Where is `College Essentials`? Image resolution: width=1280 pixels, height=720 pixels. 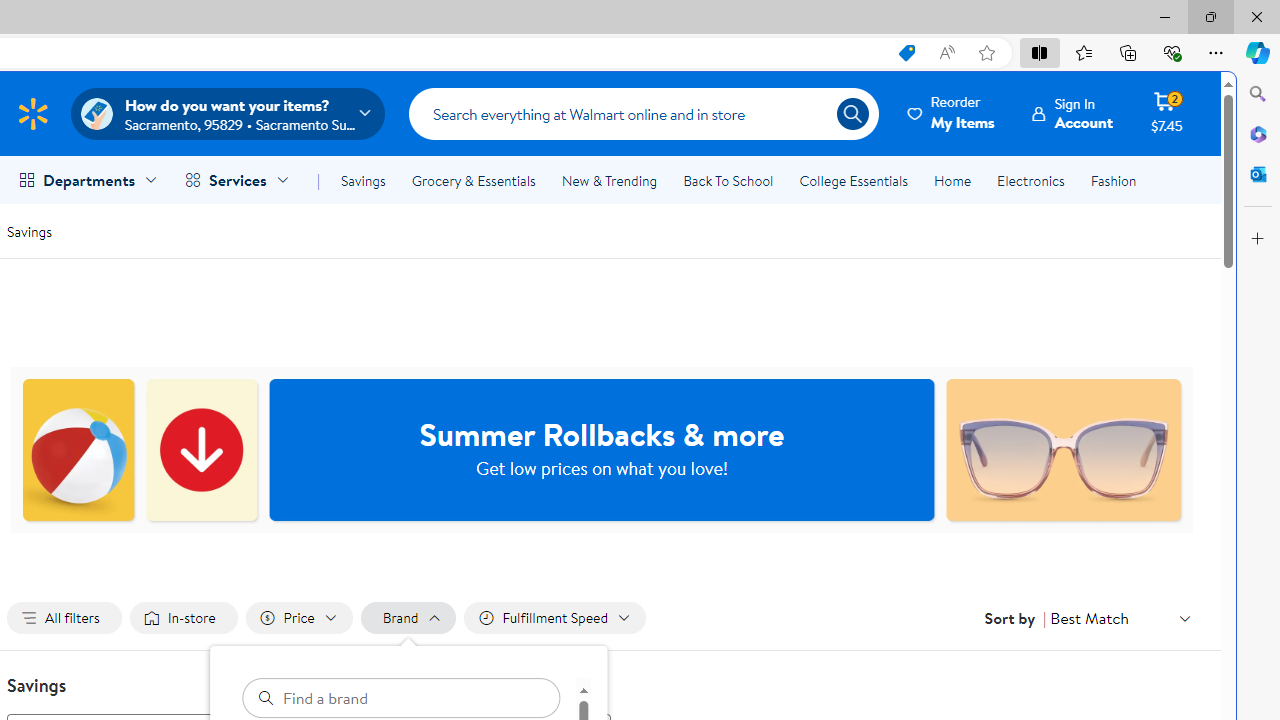
College Essentials is located at coordinates (852, 180).